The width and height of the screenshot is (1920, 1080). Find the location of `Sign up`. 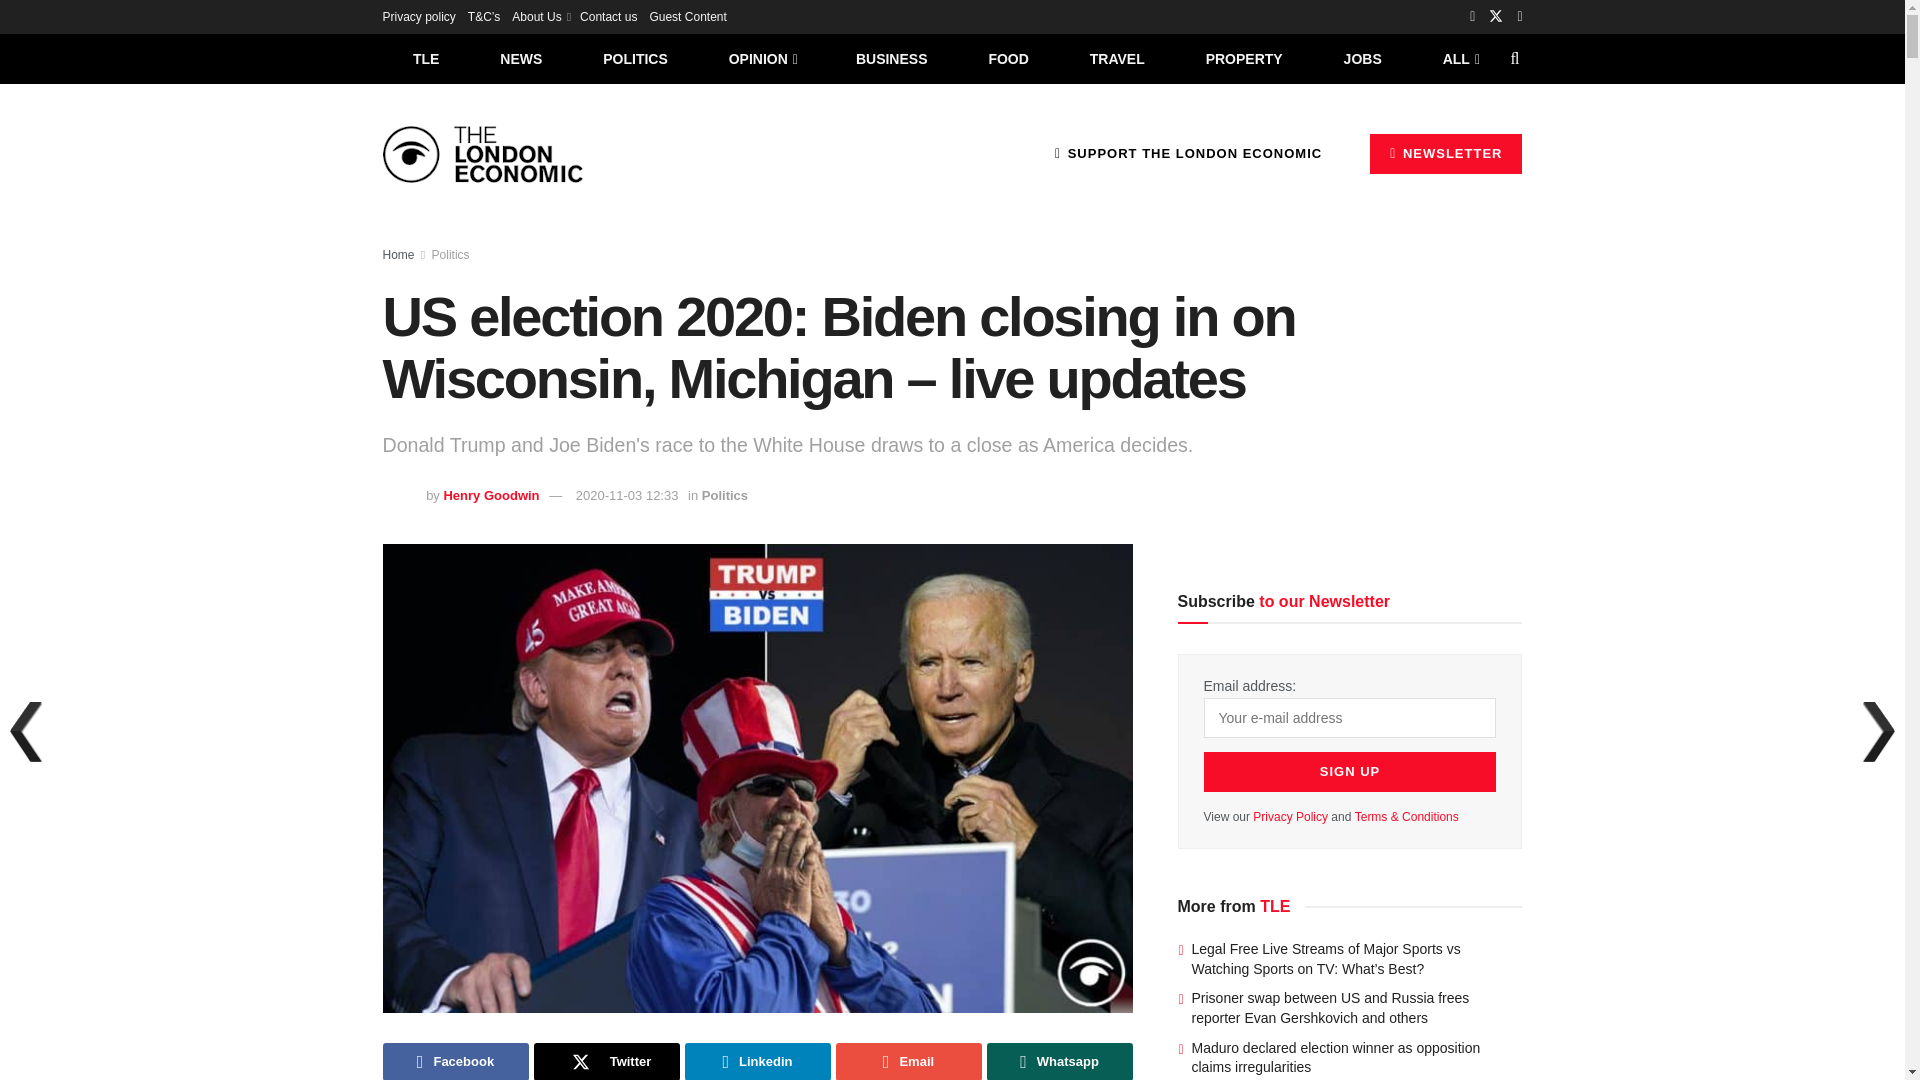

Sign up is located at coordinates (1350, 771).